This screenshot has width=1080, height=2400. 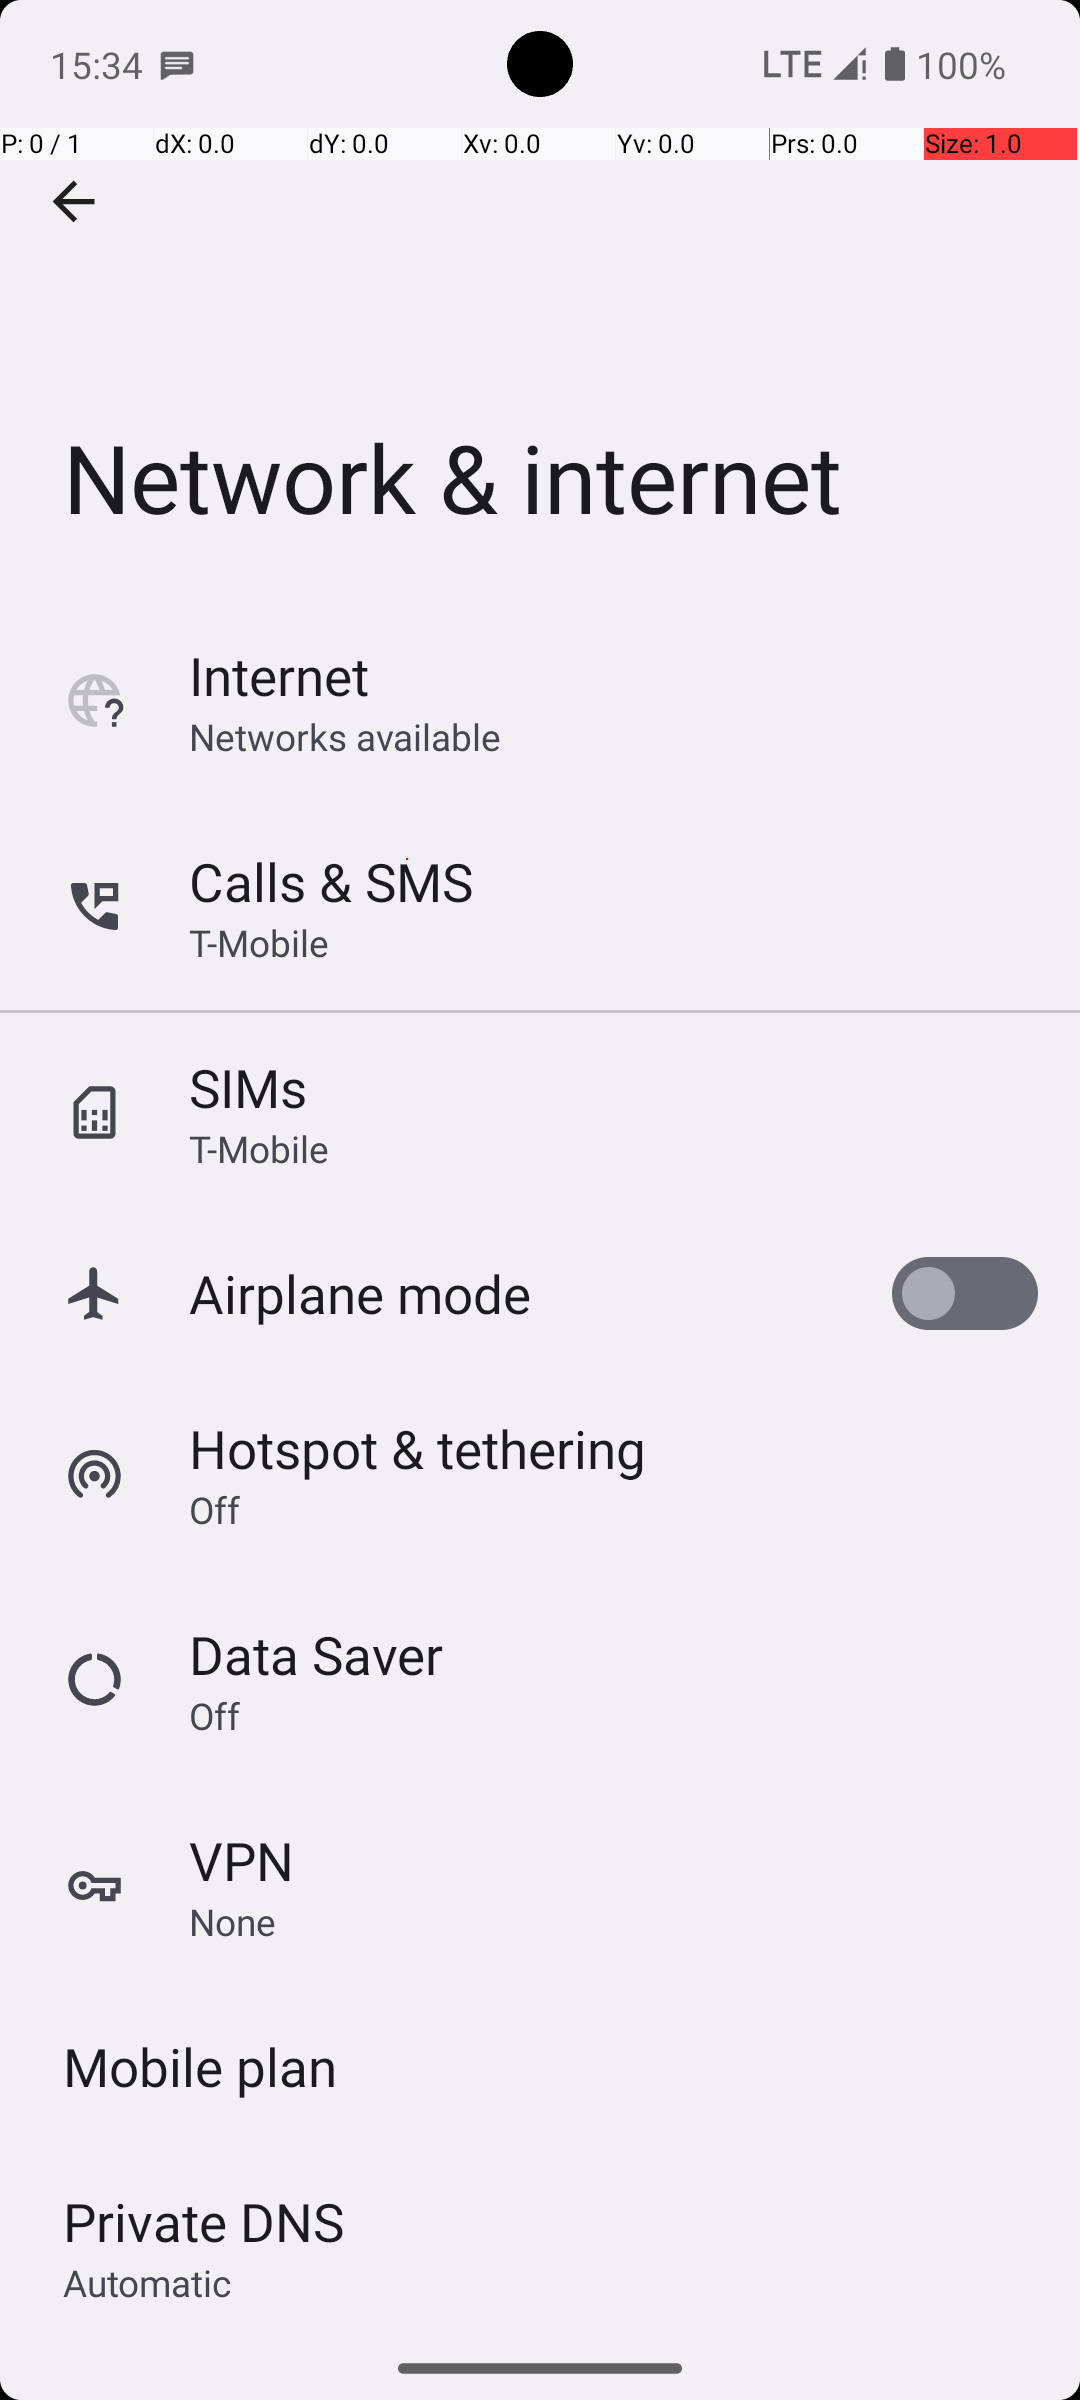 What do you see at coordinates (200, 2066) in the screenshot?
I see `Mobile plan` at bounding box center [200, 2066].